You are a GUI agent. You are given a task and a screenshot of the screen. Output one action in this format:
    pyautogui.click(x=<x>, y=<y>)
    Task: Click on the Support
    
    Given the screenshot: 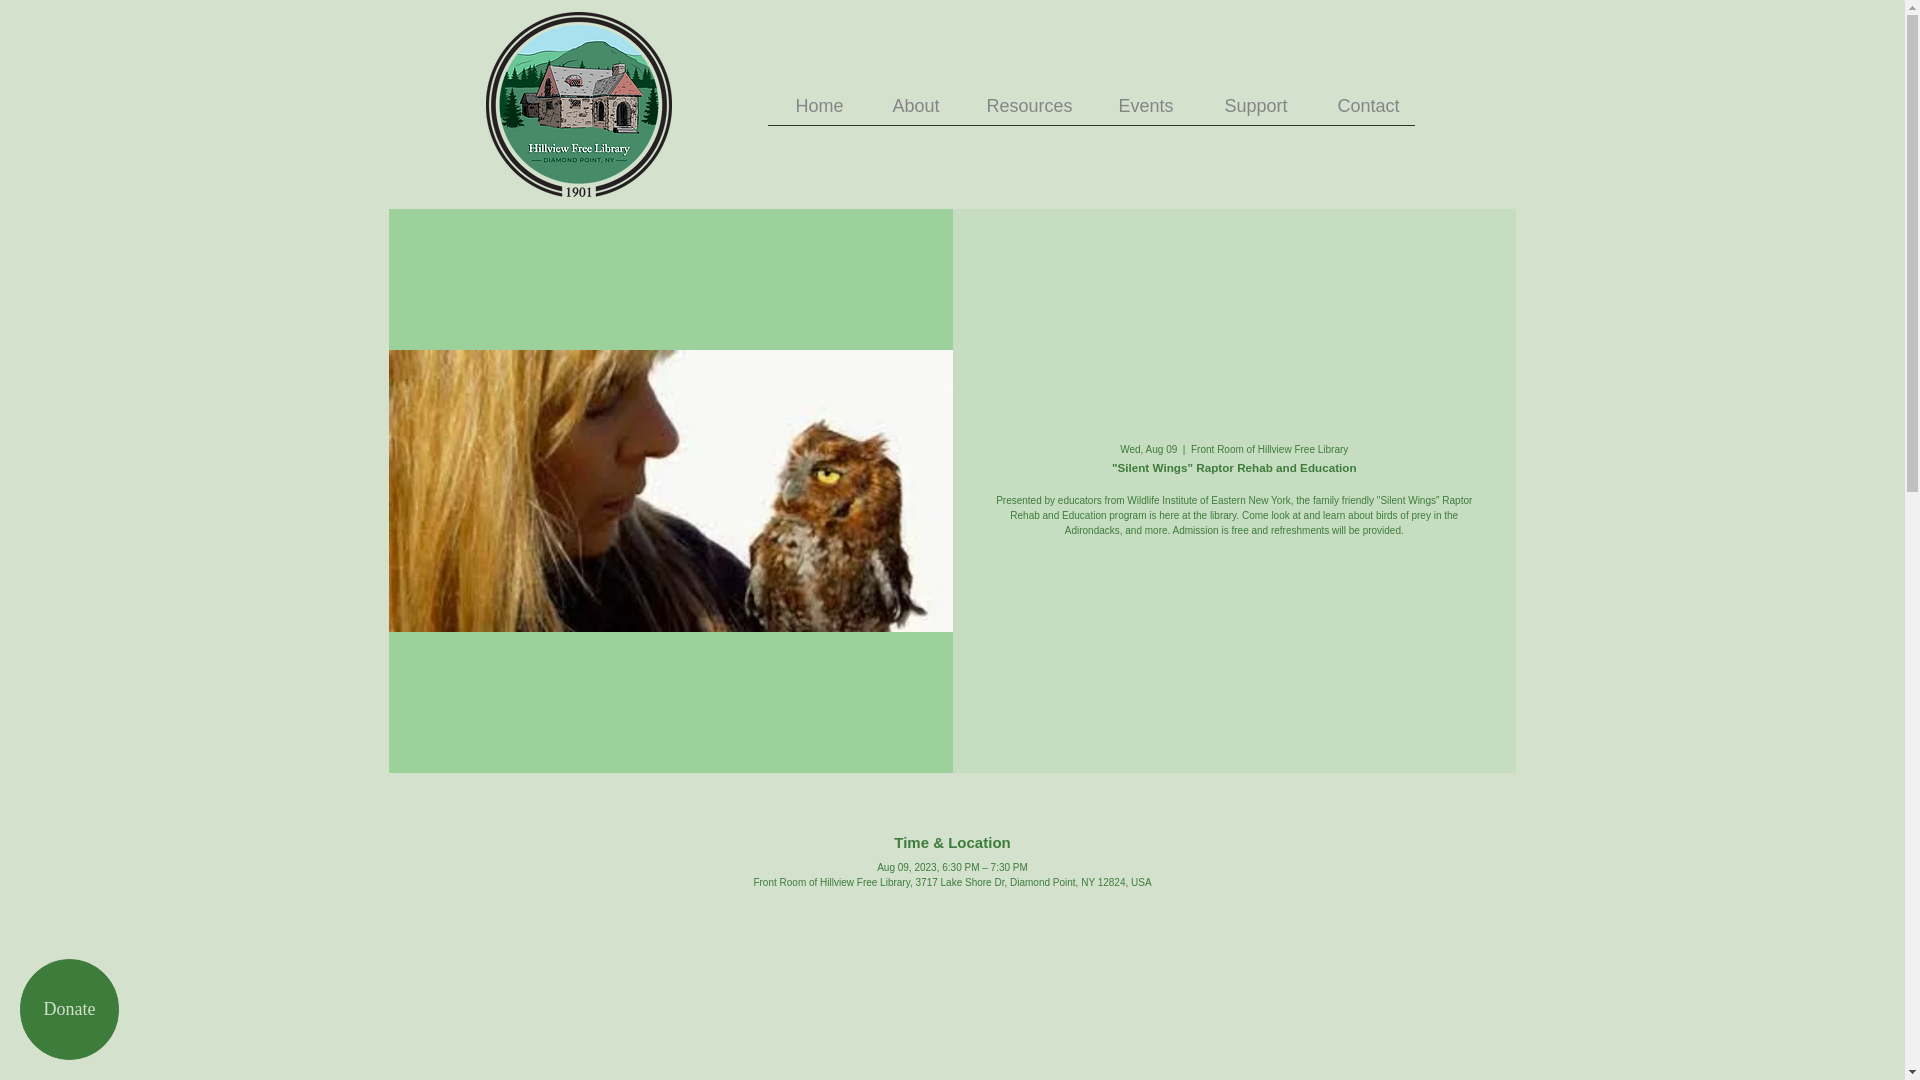 What is the action you would take?
    pyautogui.click(x=1244, y=112)
    